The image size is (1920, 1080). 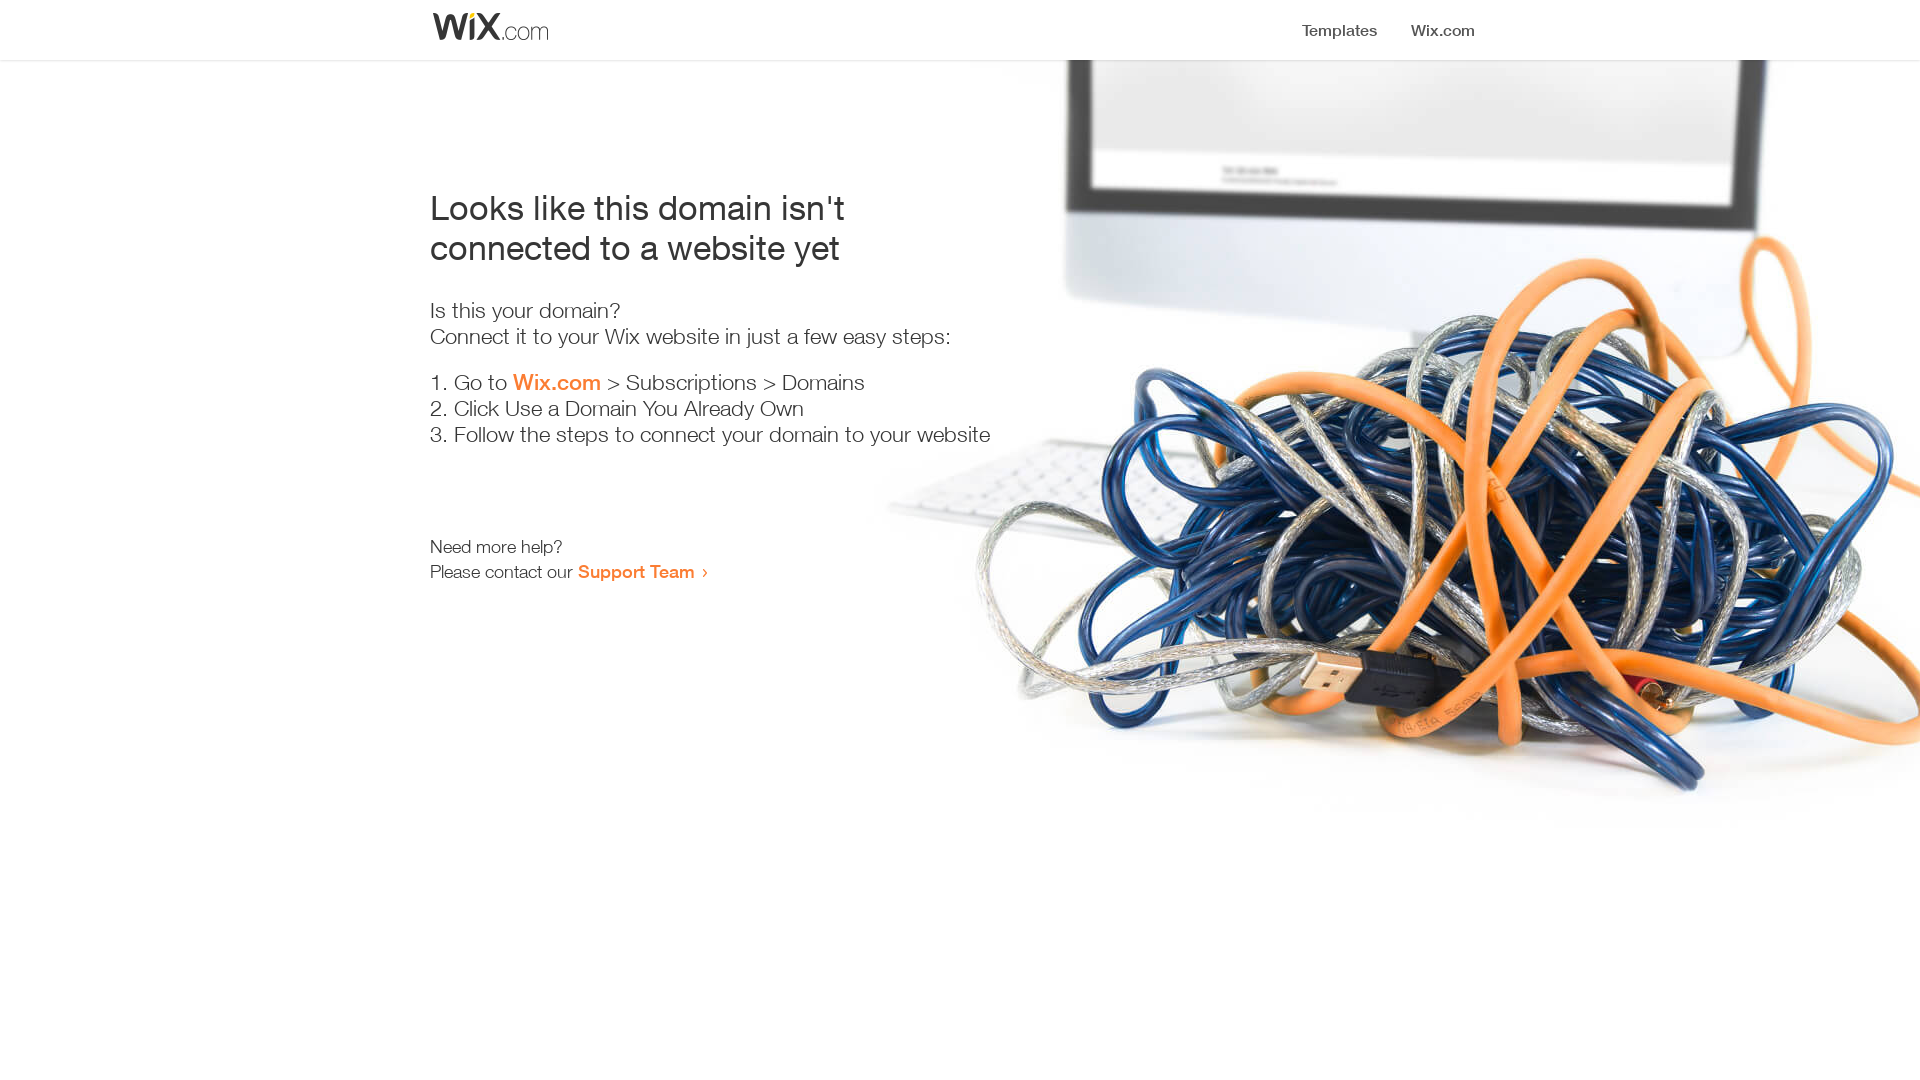 What do you see at coordinates (557, 382) in the screenshot?
I see `Wix.com` at bounding box center [557, 382].